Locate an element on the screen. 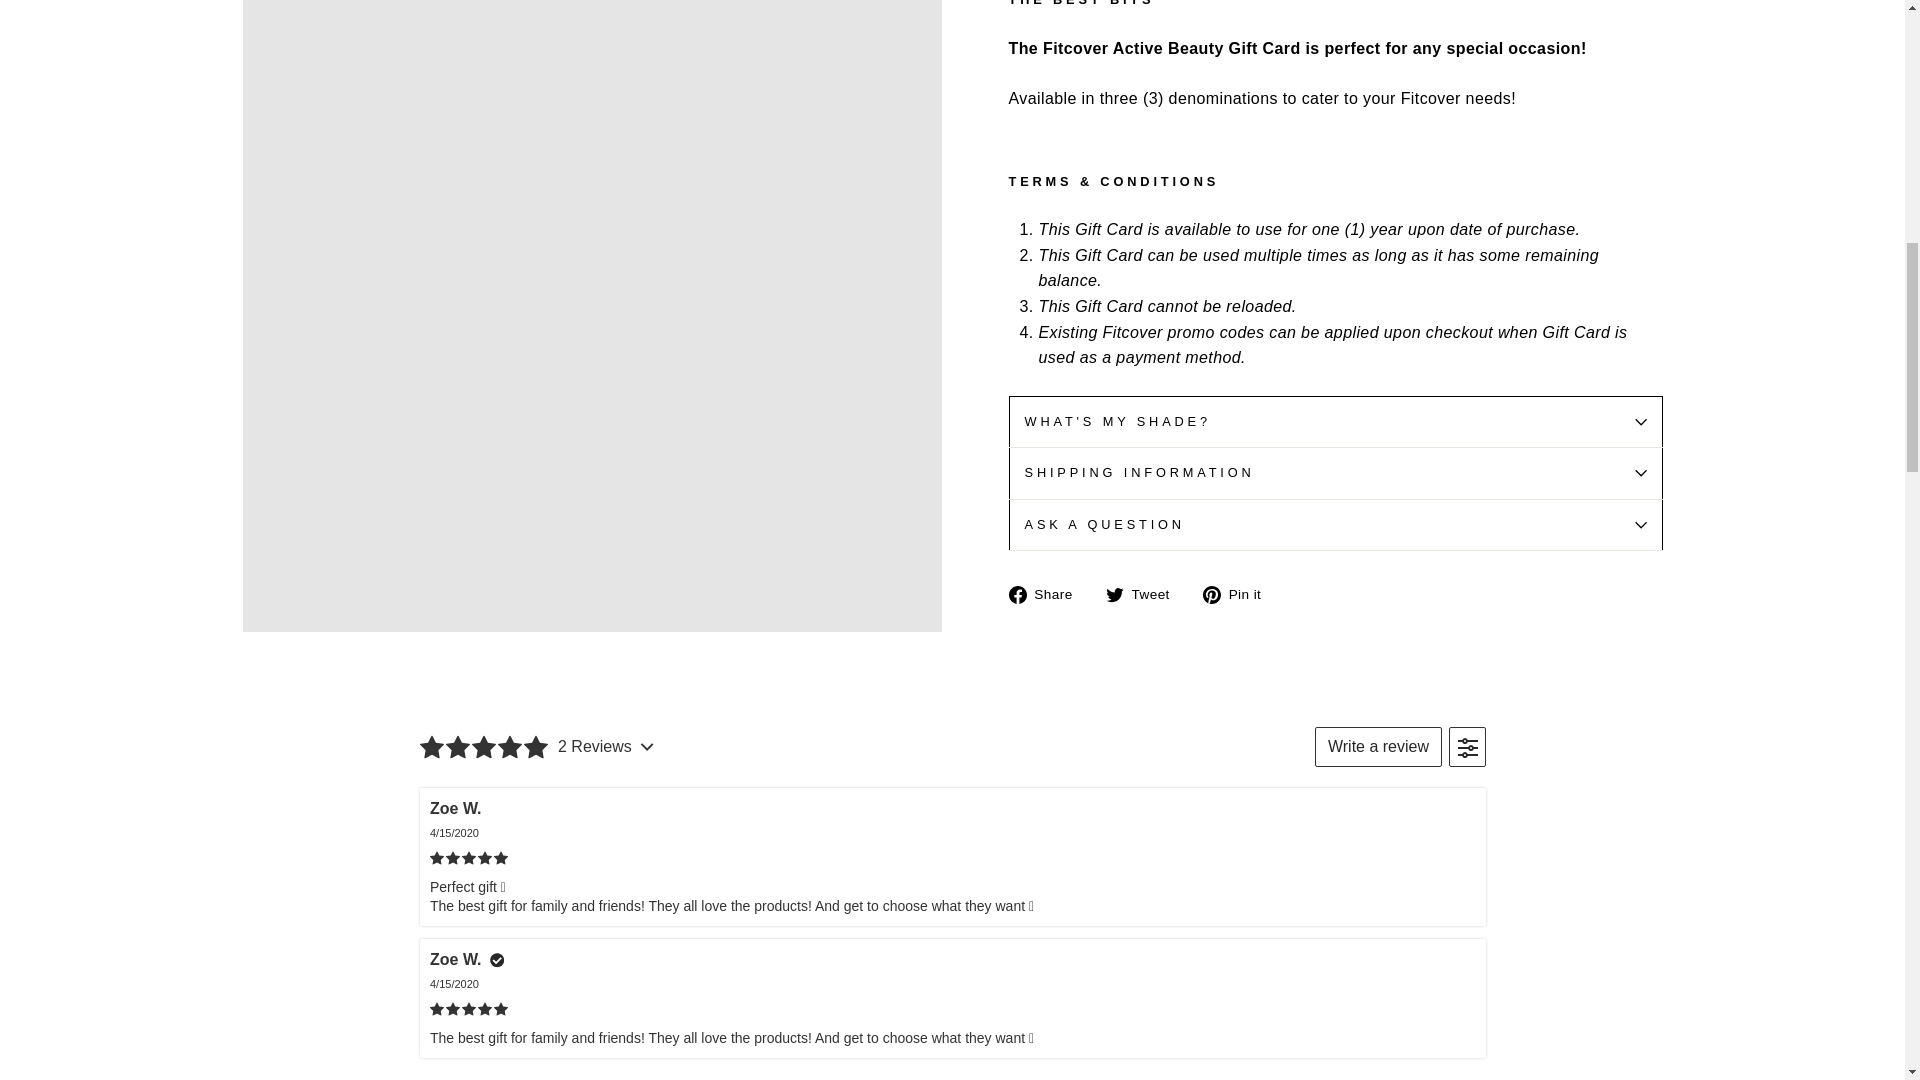 The height and width of the screenshot is (1080, 1920). Share on Facebook is located at coordinates (1047, 594).